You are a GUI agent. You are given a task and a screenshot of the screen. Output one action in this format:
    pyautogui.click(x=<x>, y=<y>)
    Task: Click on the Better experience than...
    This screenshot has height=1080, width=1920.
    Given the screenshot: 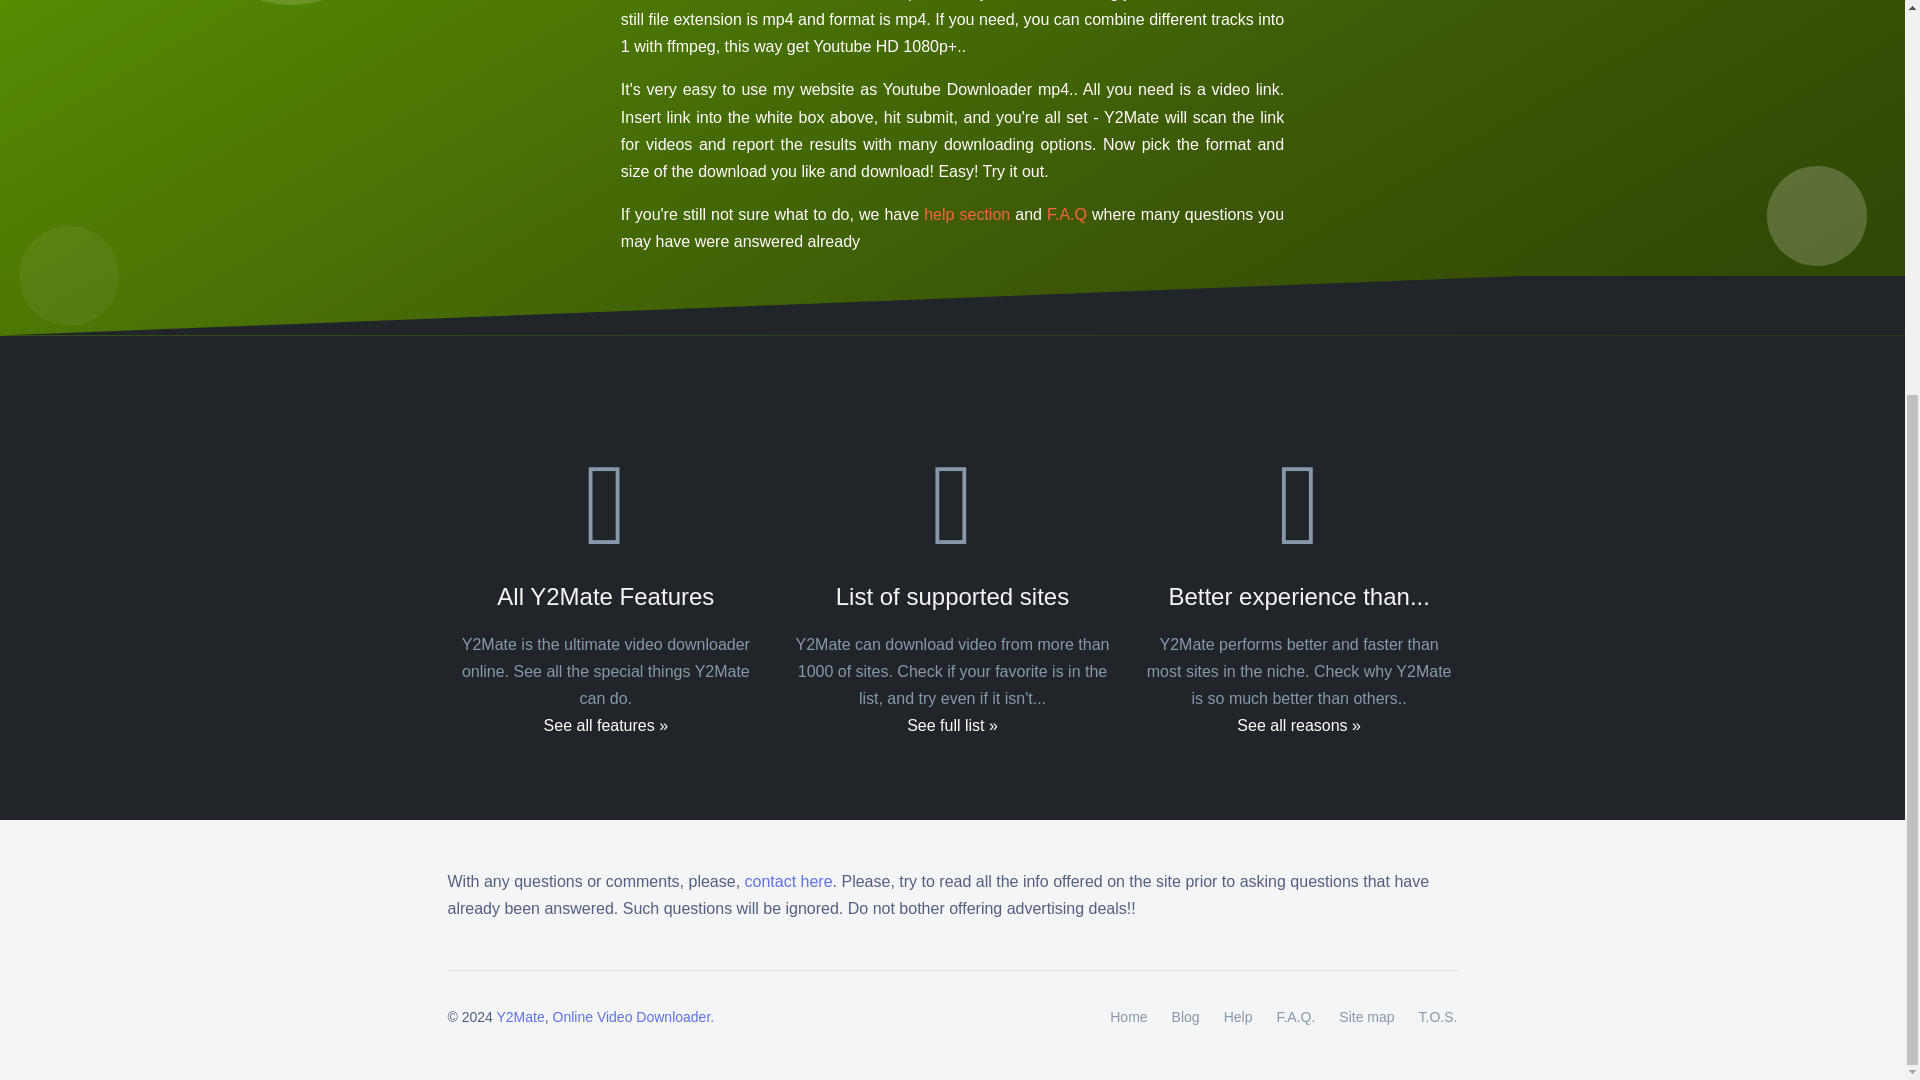 What is the action you would take?
    pyautogui.click(x=1298, y=621)
    